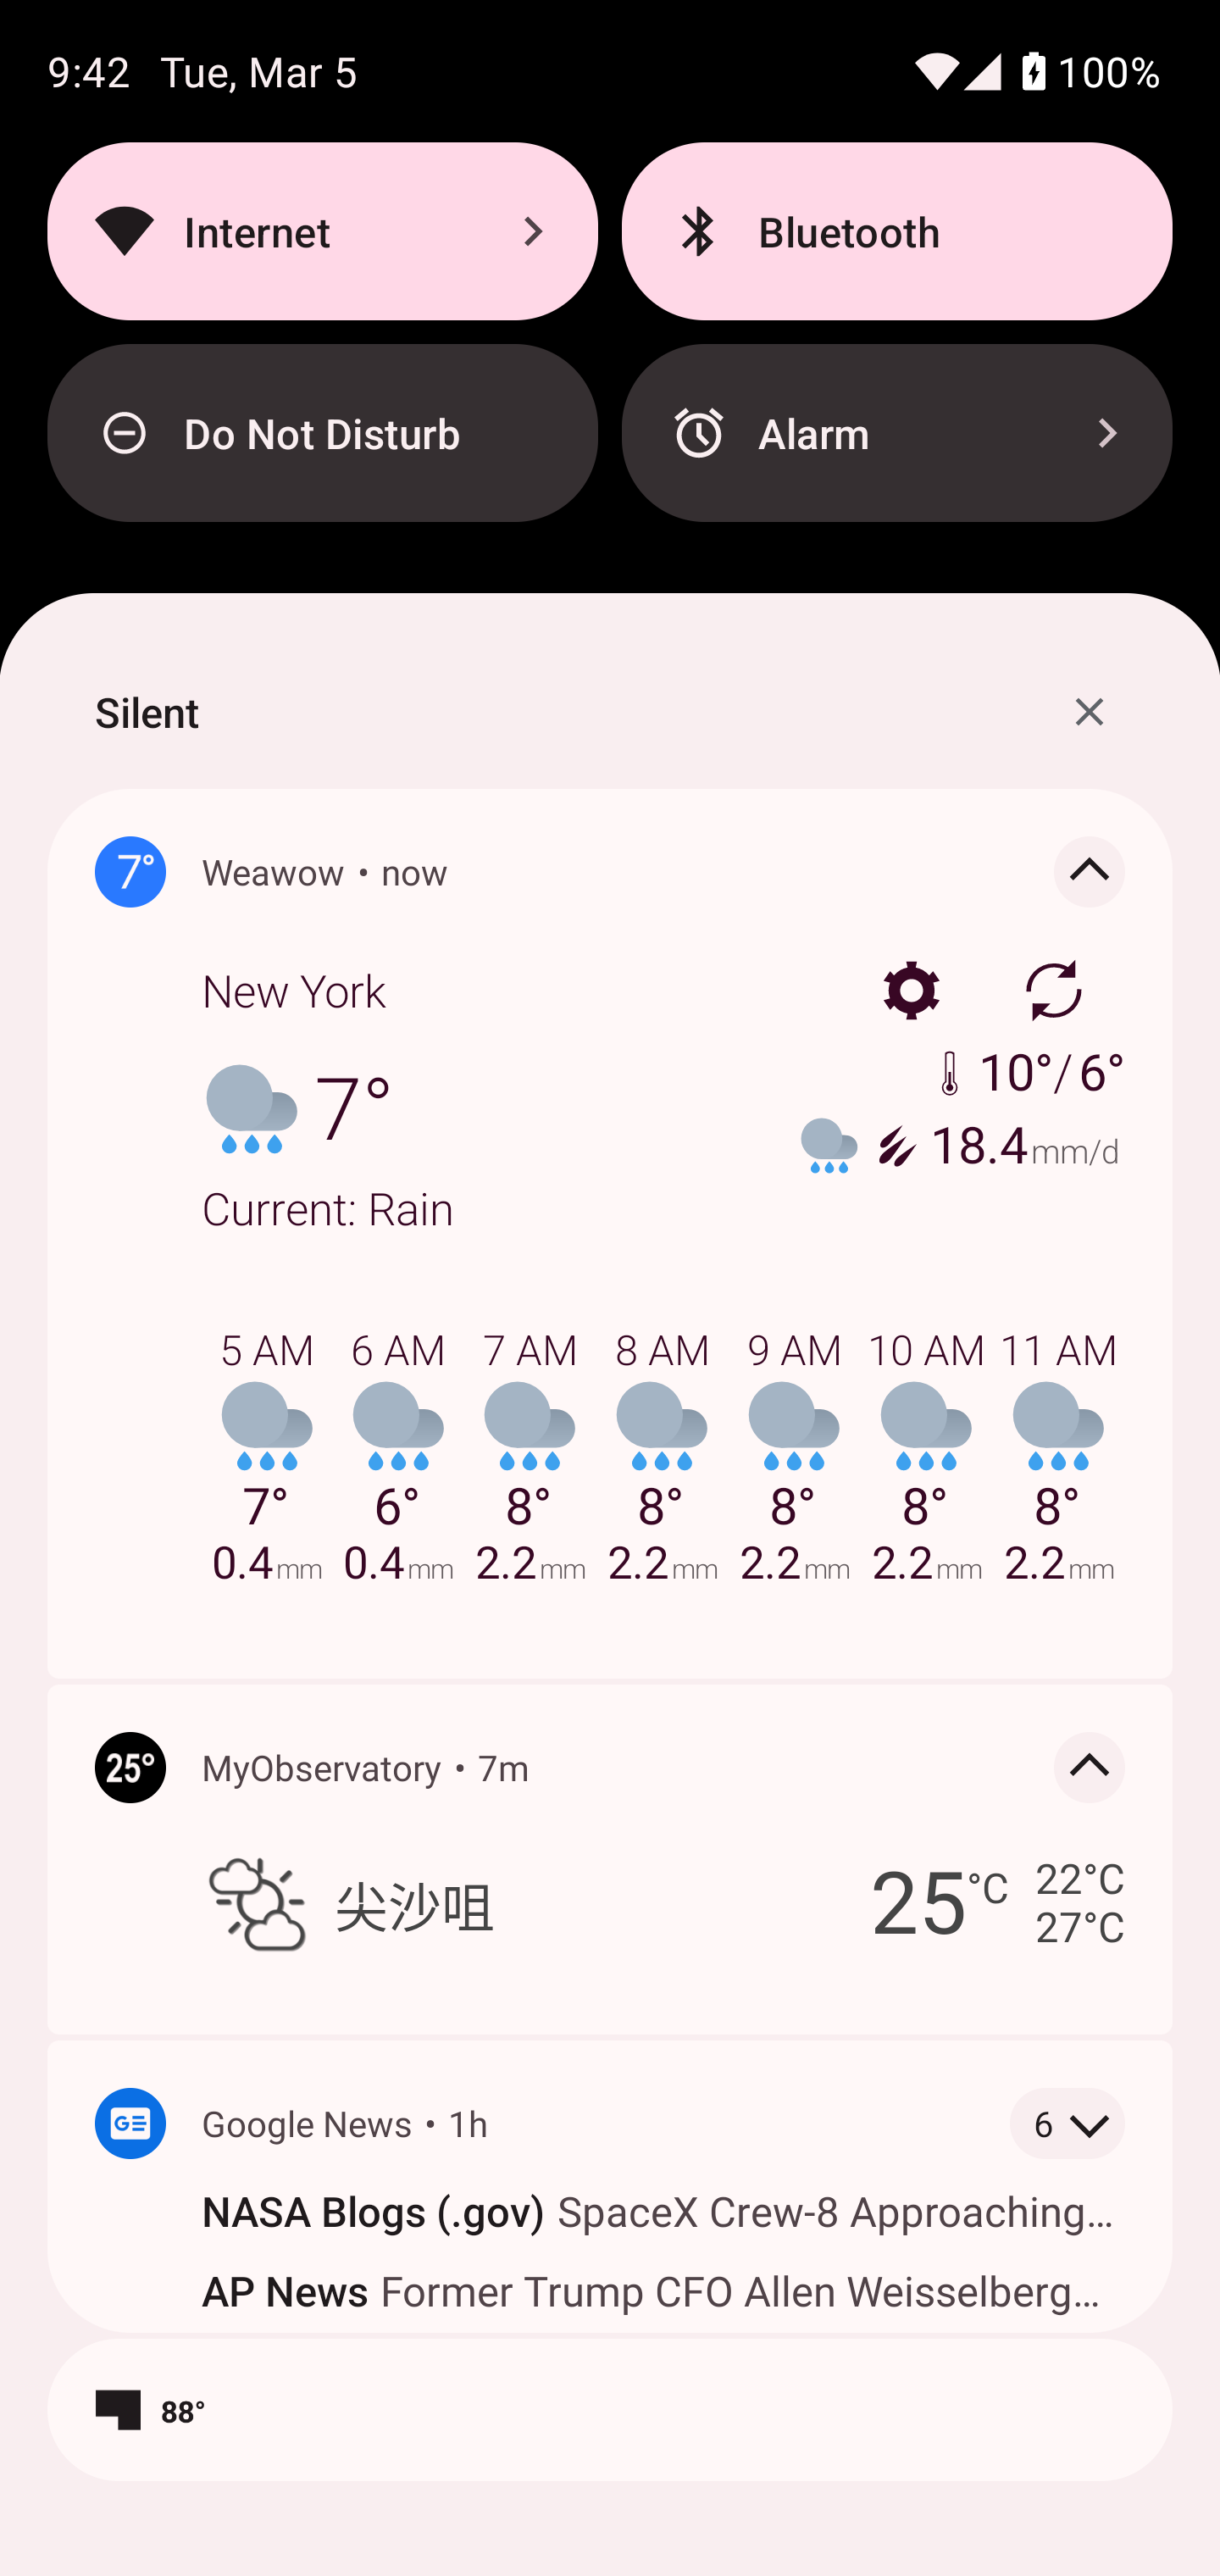 The width and height of the screenshot is (1220, 2576). Describe the element at coordinates (896, 230) in the screenshot. I see `On Bluetooth. Bluetooth` at that location.